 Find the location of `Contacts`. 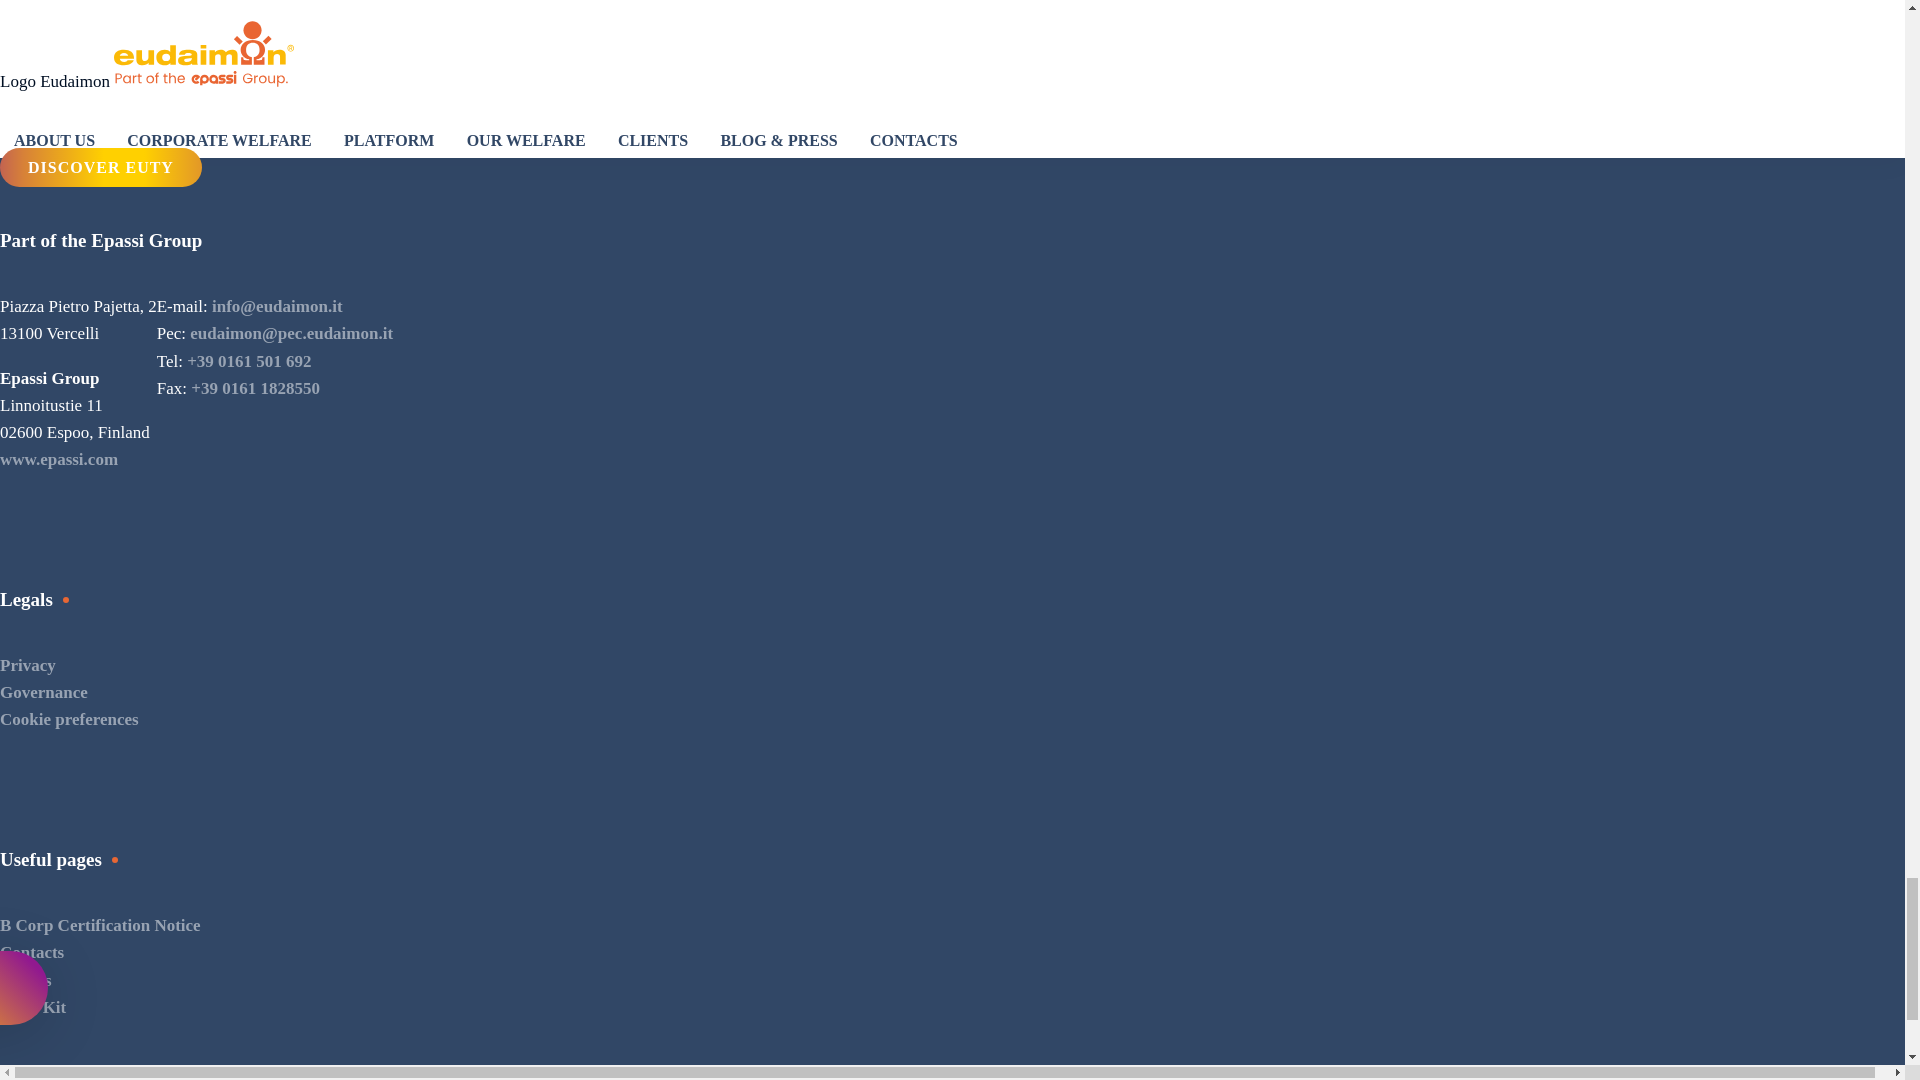

Contacts is located at coordinates (32, 952).